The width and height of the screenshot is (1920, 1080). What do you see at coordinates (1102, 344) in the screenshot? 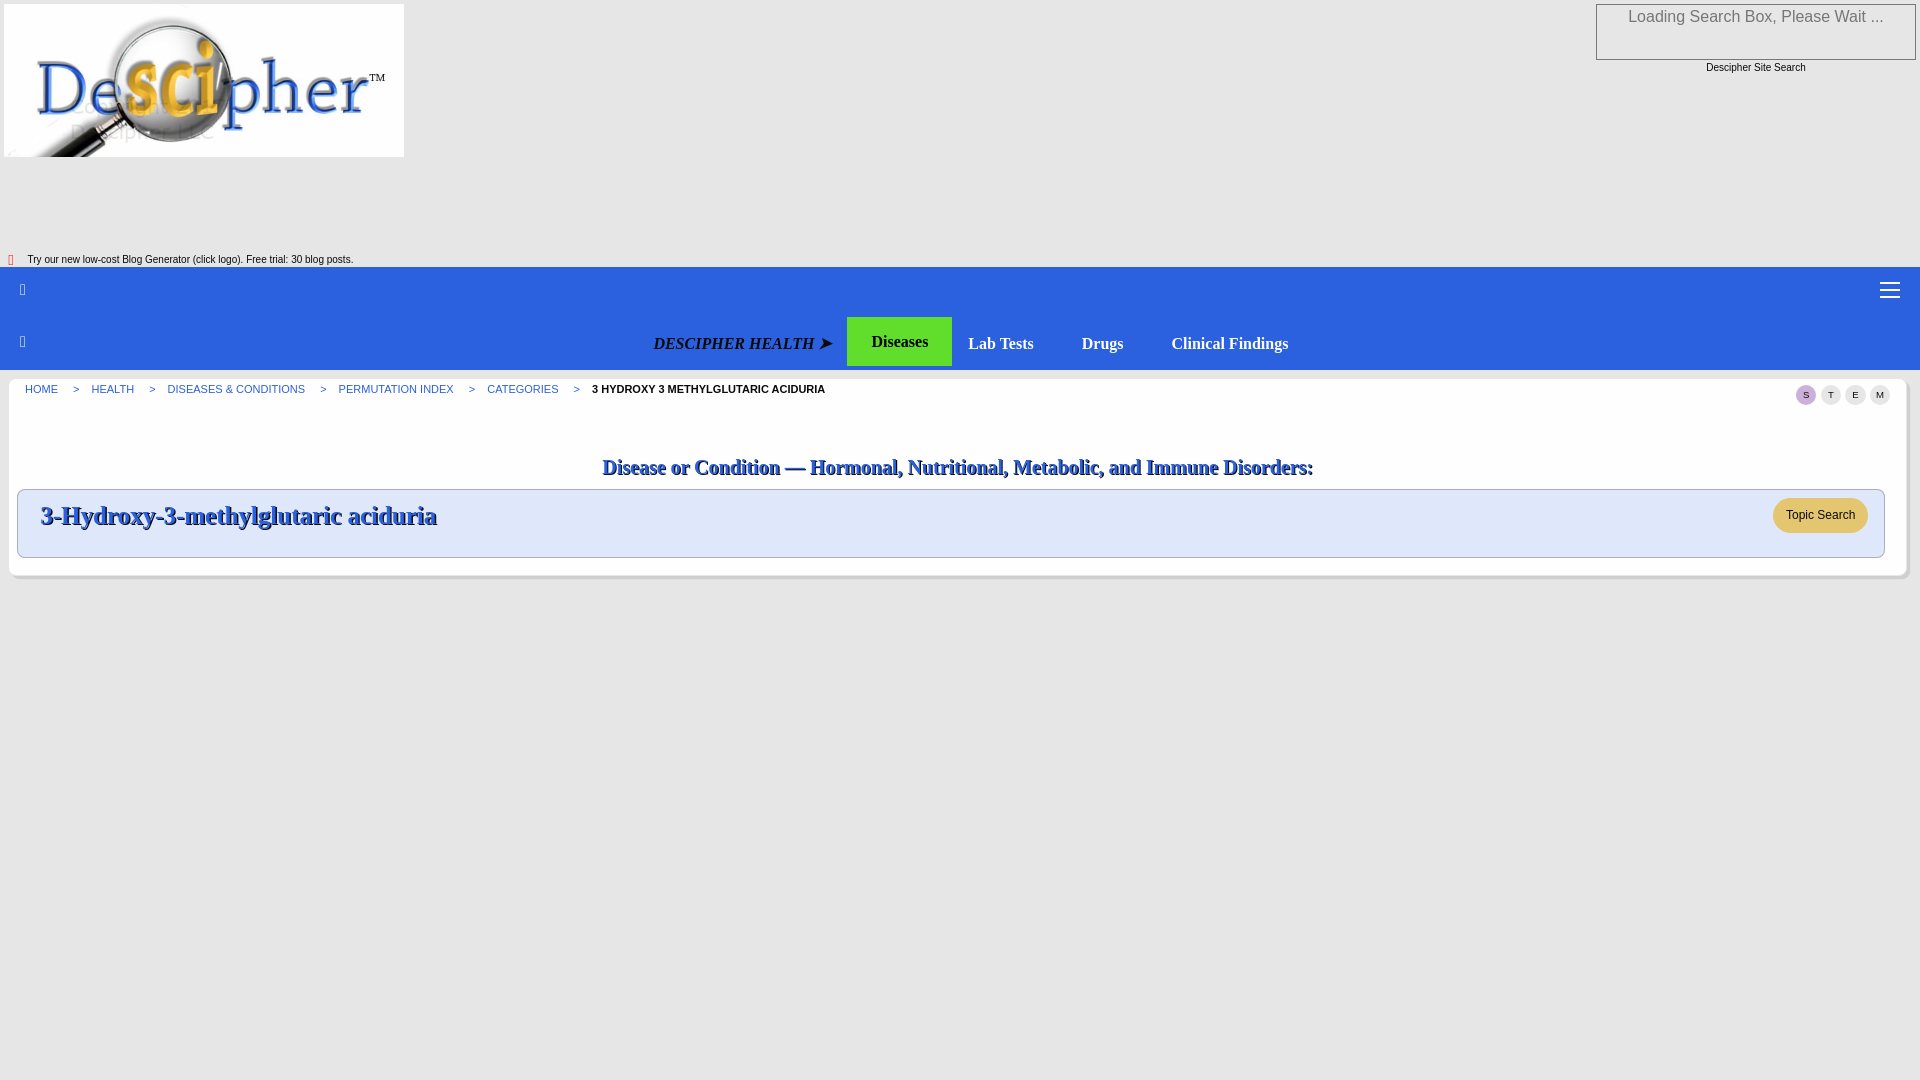
I see `Drugs` at bounding box center [1102, 344].